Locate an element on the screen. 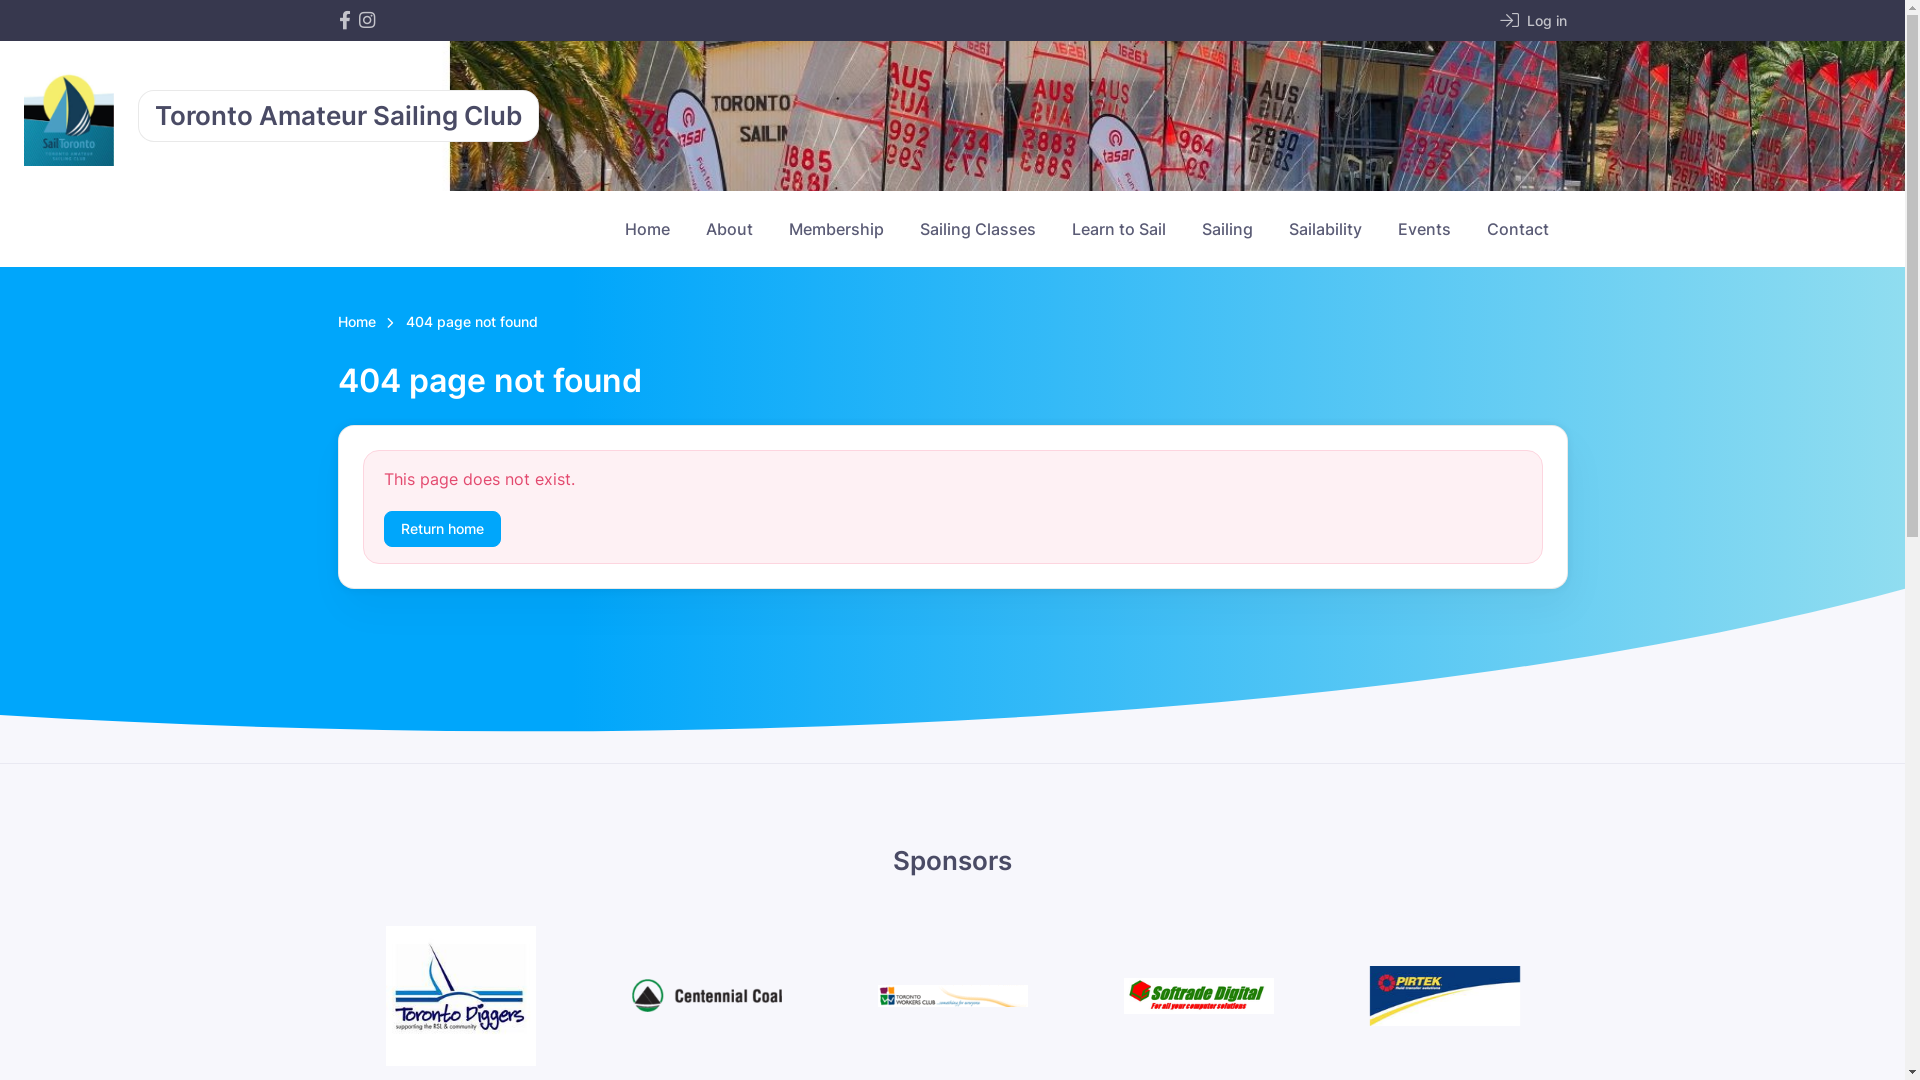 The width and height of the screenshot is (1920, 1080). Sailing Classes is located at coordinates (978, 229).